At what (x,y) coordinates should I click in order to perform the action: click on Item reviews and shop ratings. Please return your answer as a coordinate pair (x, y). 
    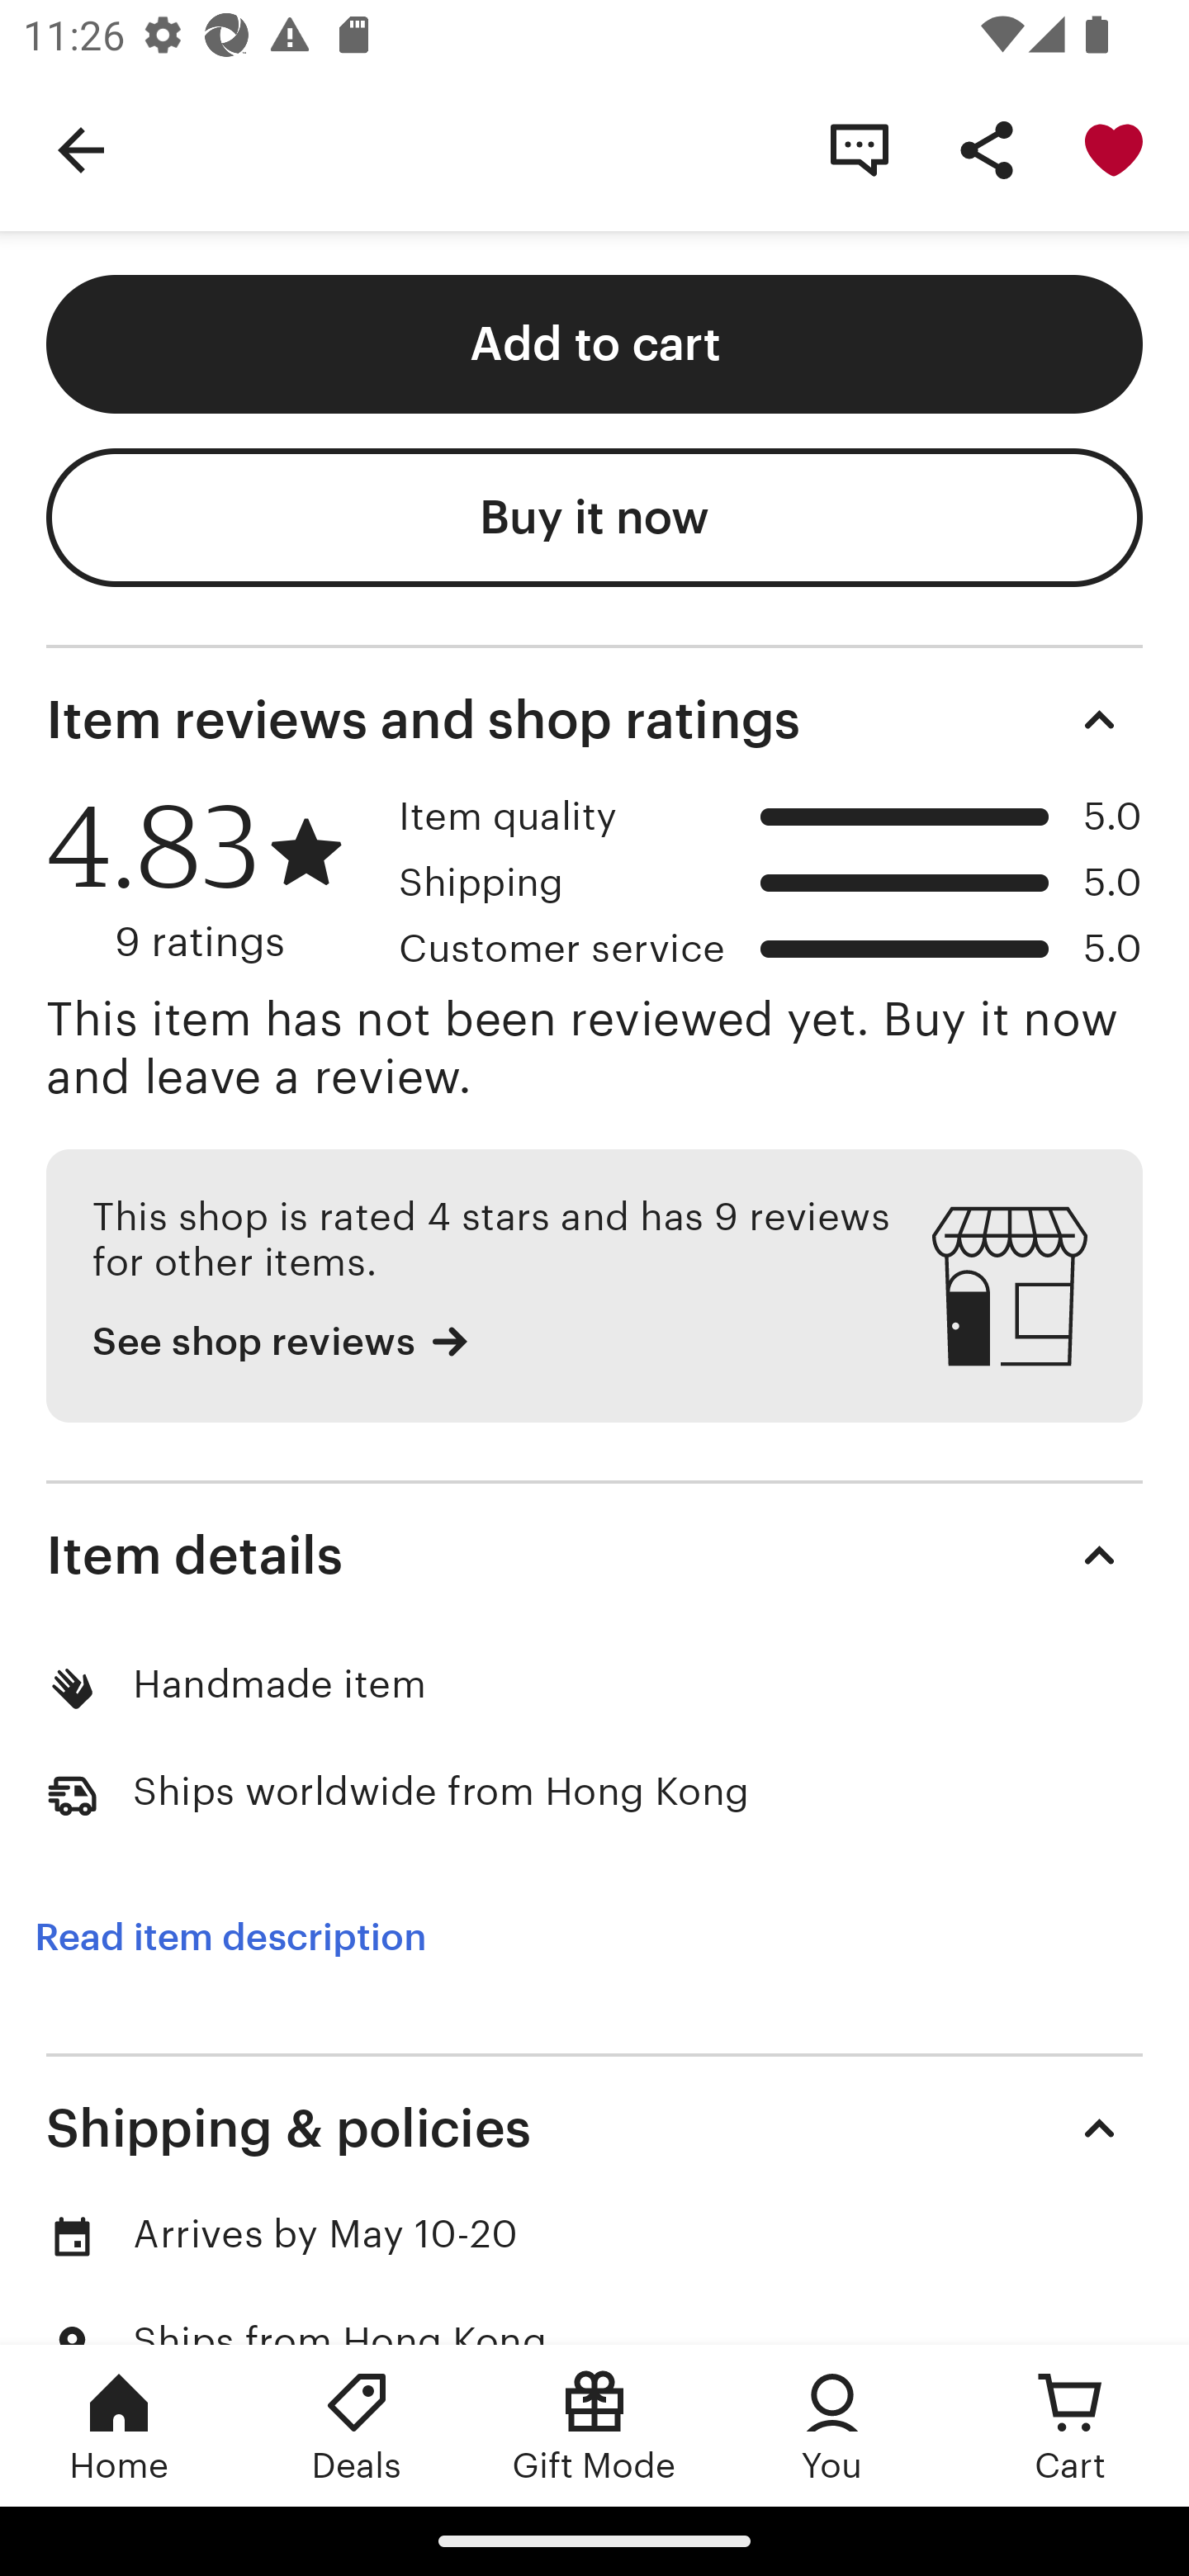
    Looking at the image, I should click on (594, 720).